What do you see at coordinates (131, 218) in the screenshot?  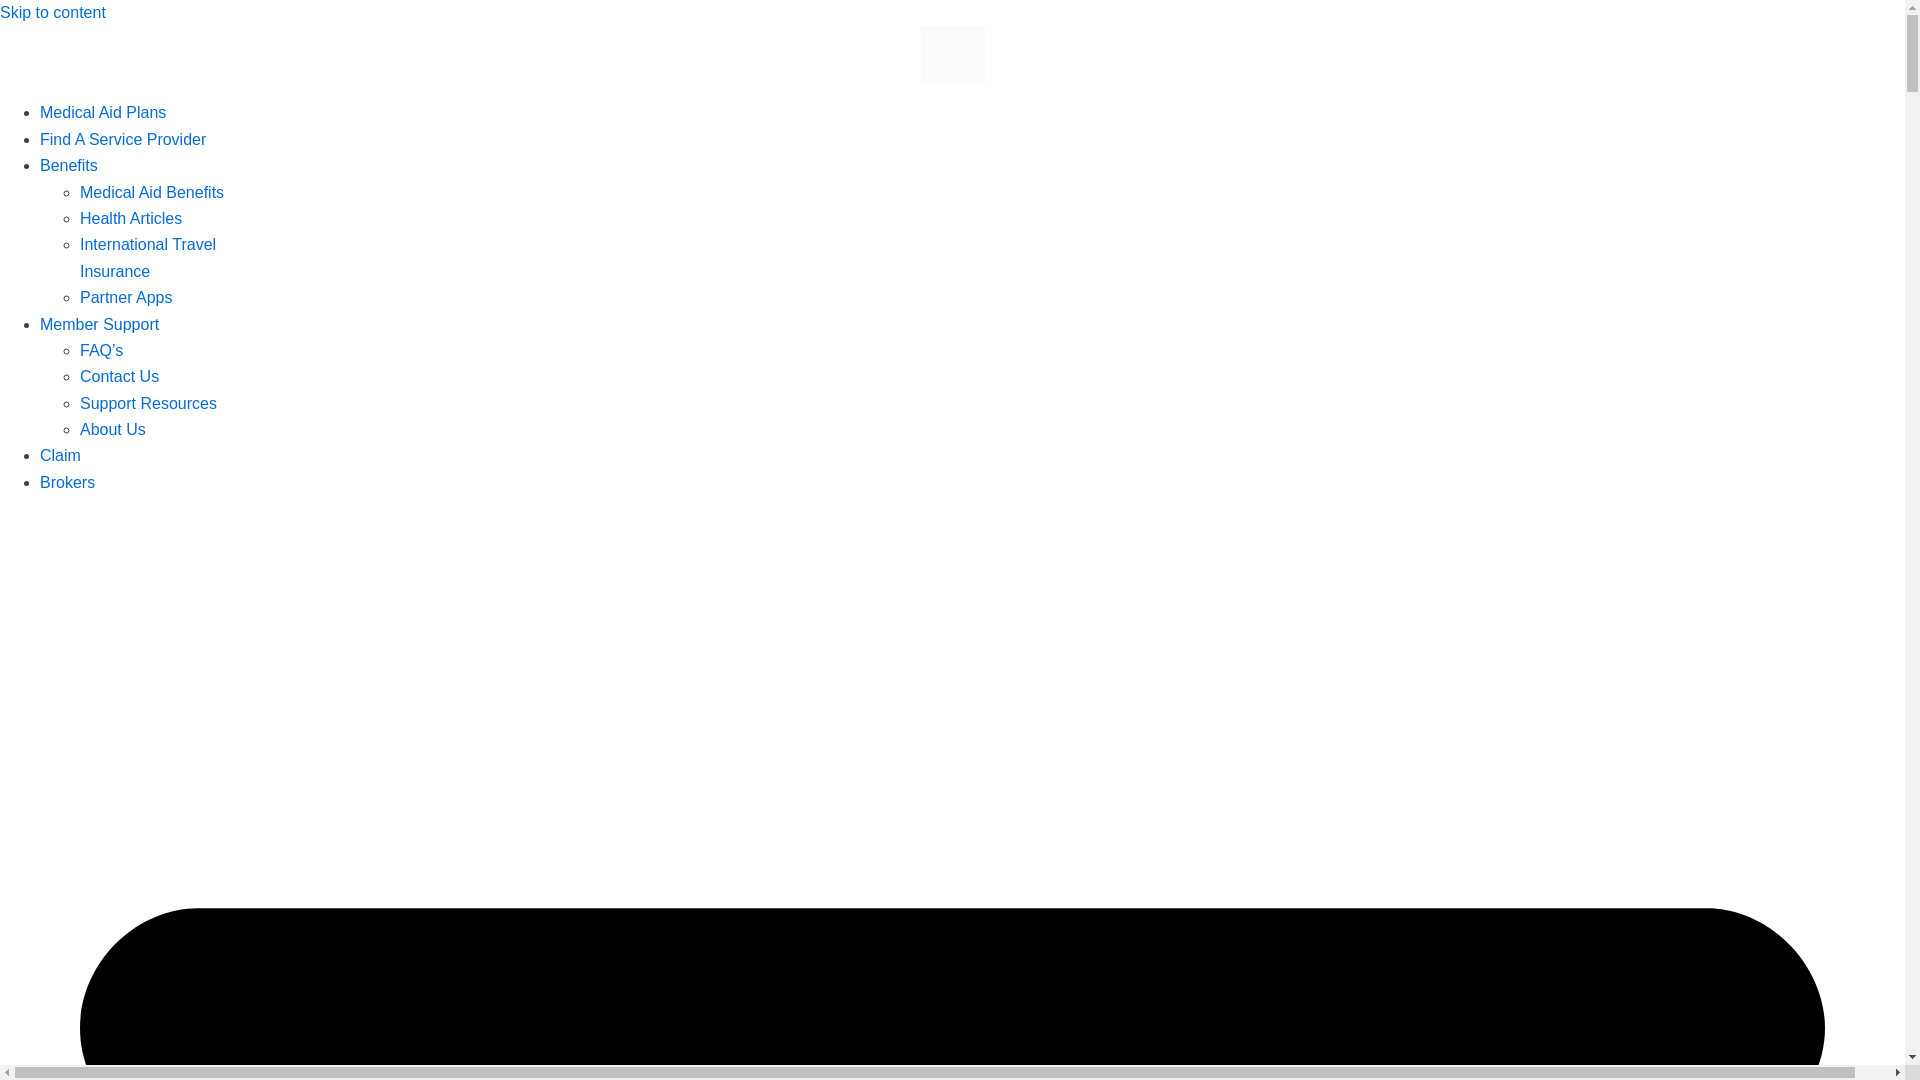 I see `Health Articles` at bounding box center [131, 218].